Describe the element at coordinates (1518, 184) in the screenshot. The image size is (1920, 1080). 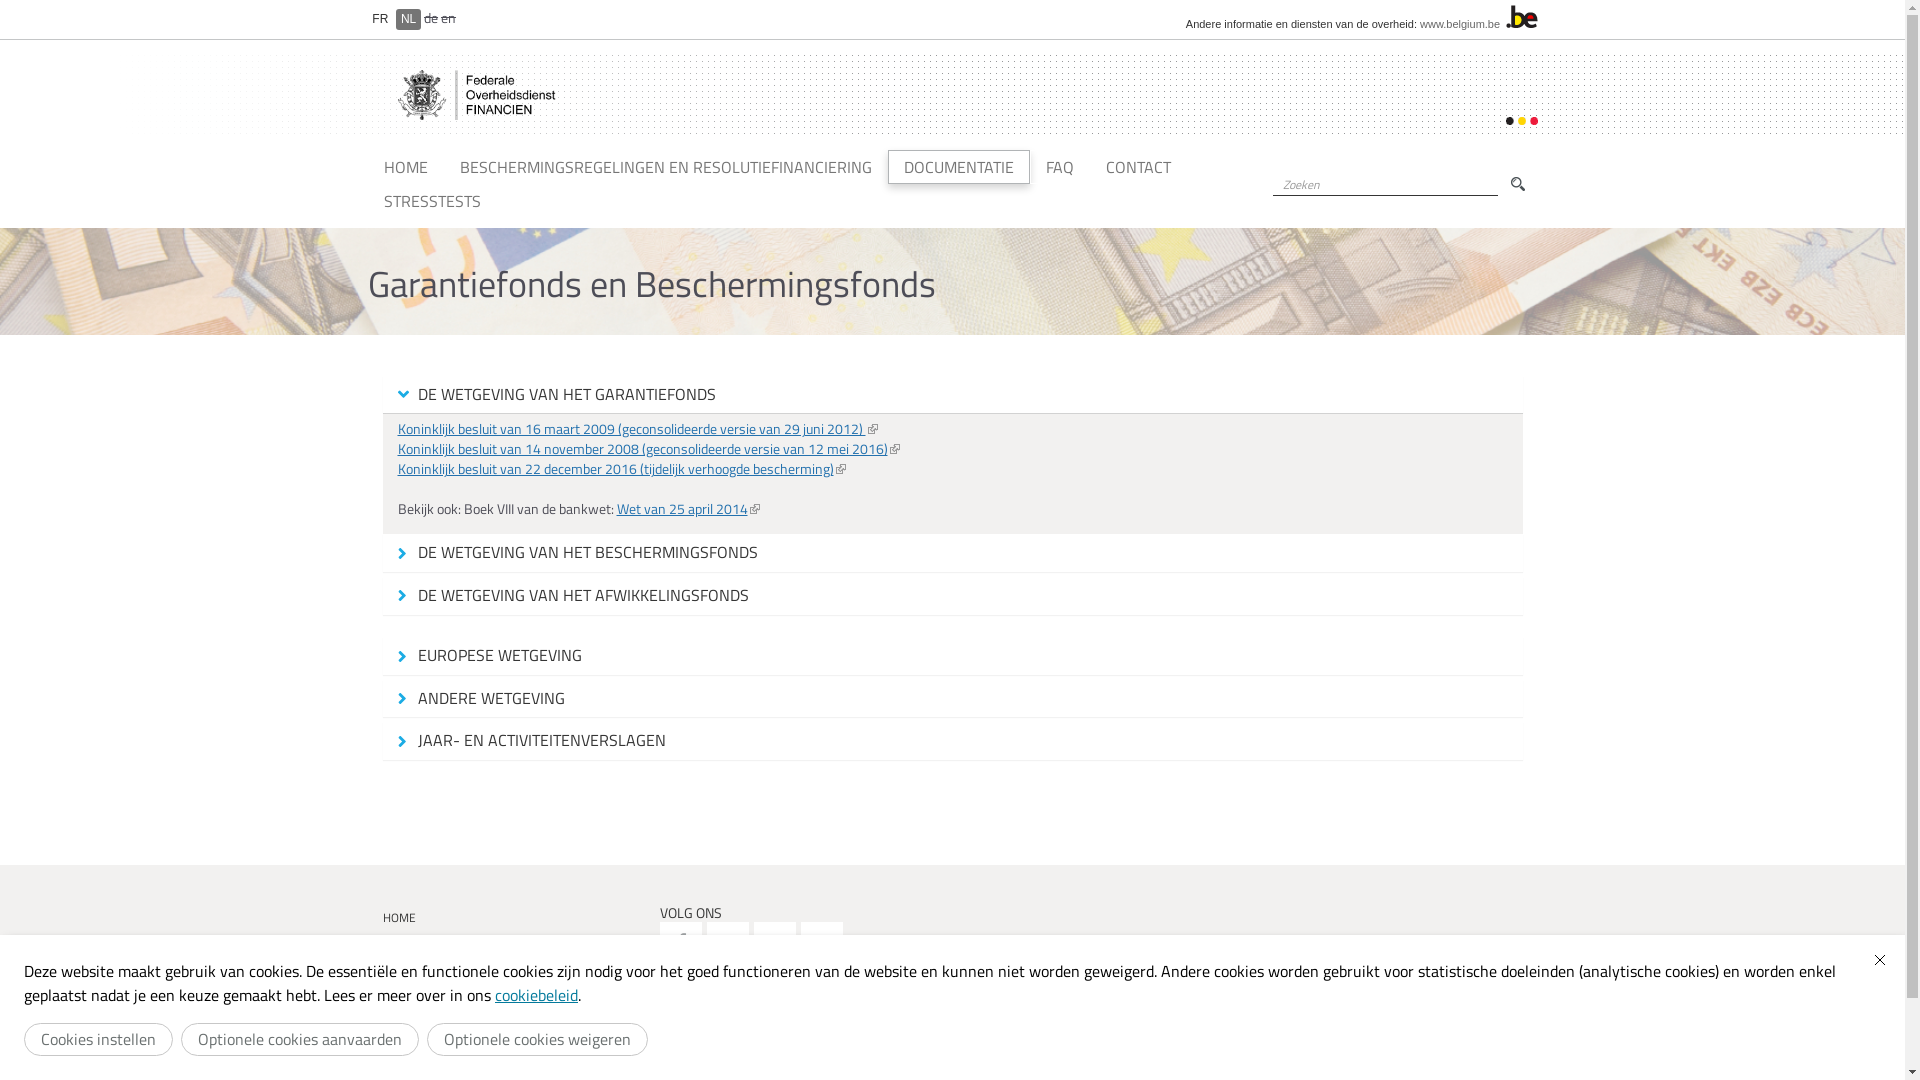
I see `Zoeken
Zoeken` at that location.